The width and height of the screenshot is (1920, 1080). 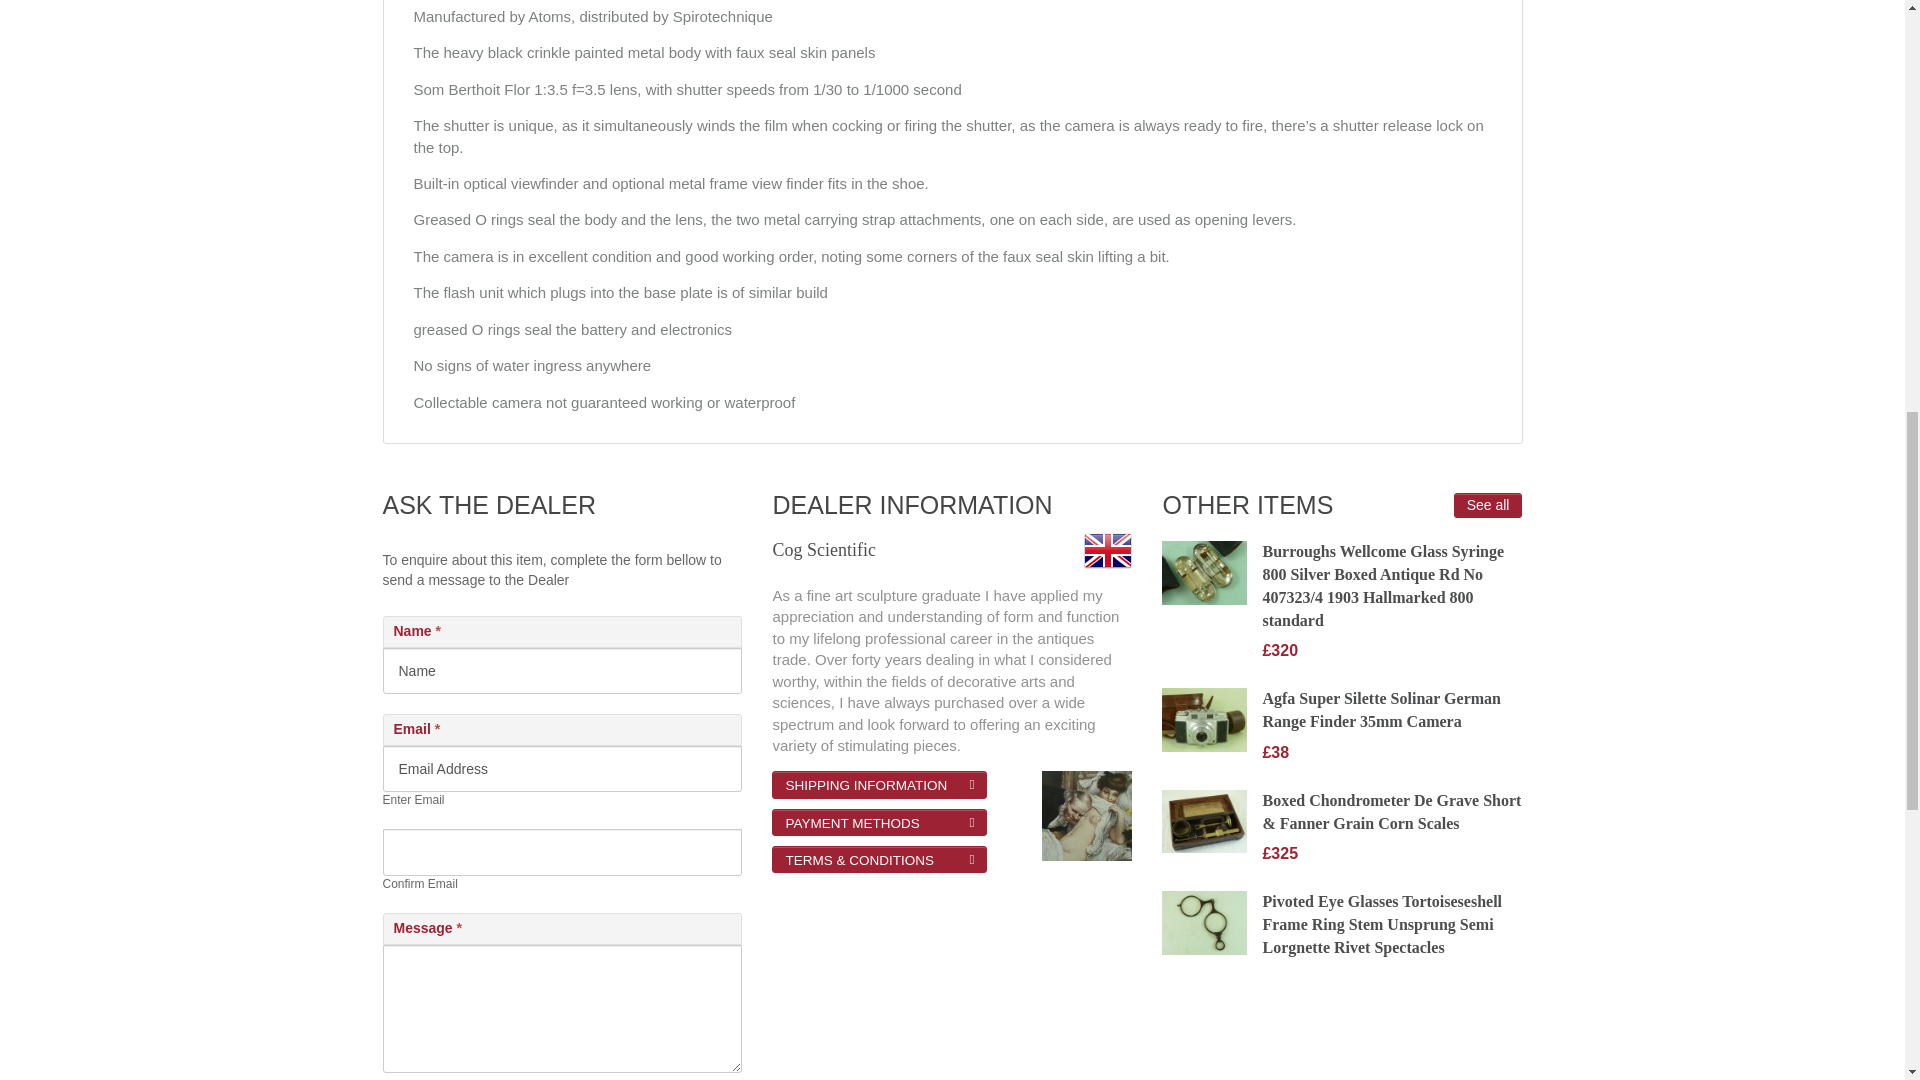 I want to click on Name, so click(x=562, y=671).